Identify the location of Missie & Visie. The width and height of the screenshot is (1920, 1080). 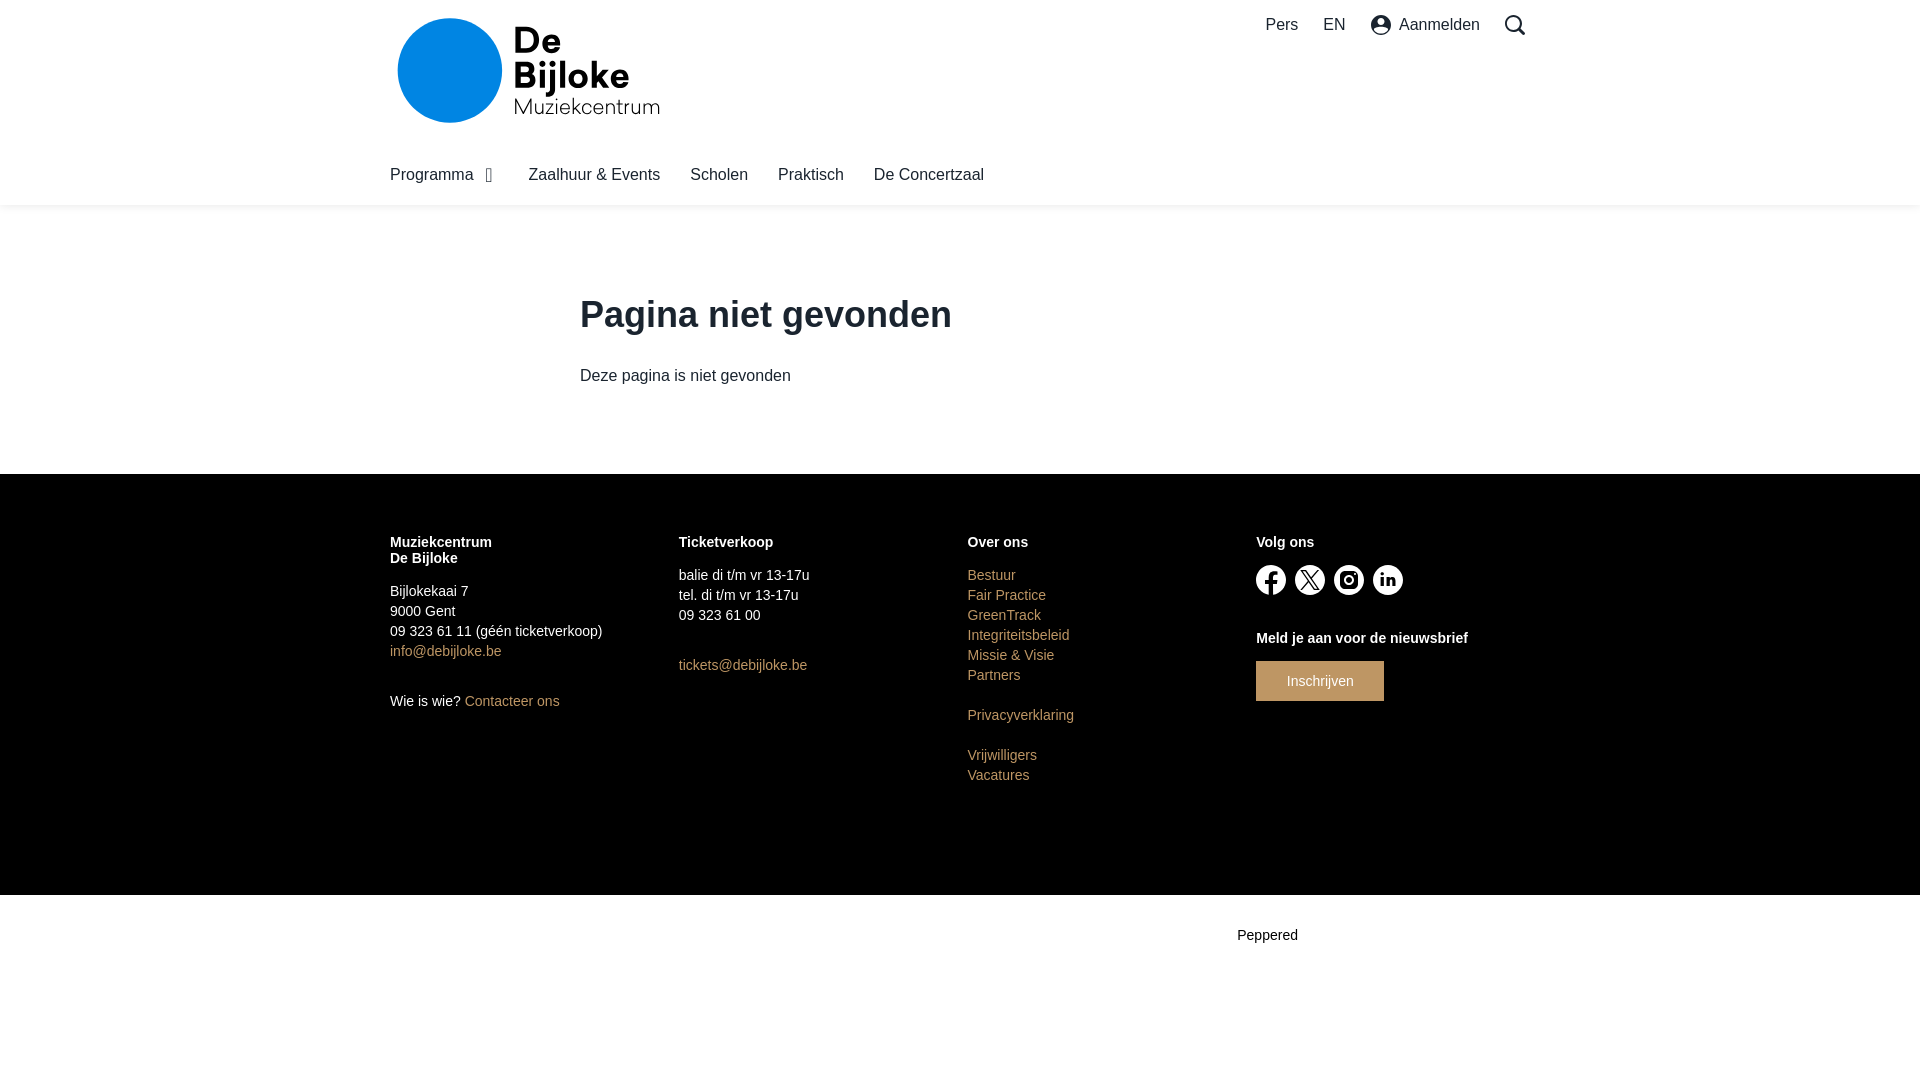
(1012, 655).